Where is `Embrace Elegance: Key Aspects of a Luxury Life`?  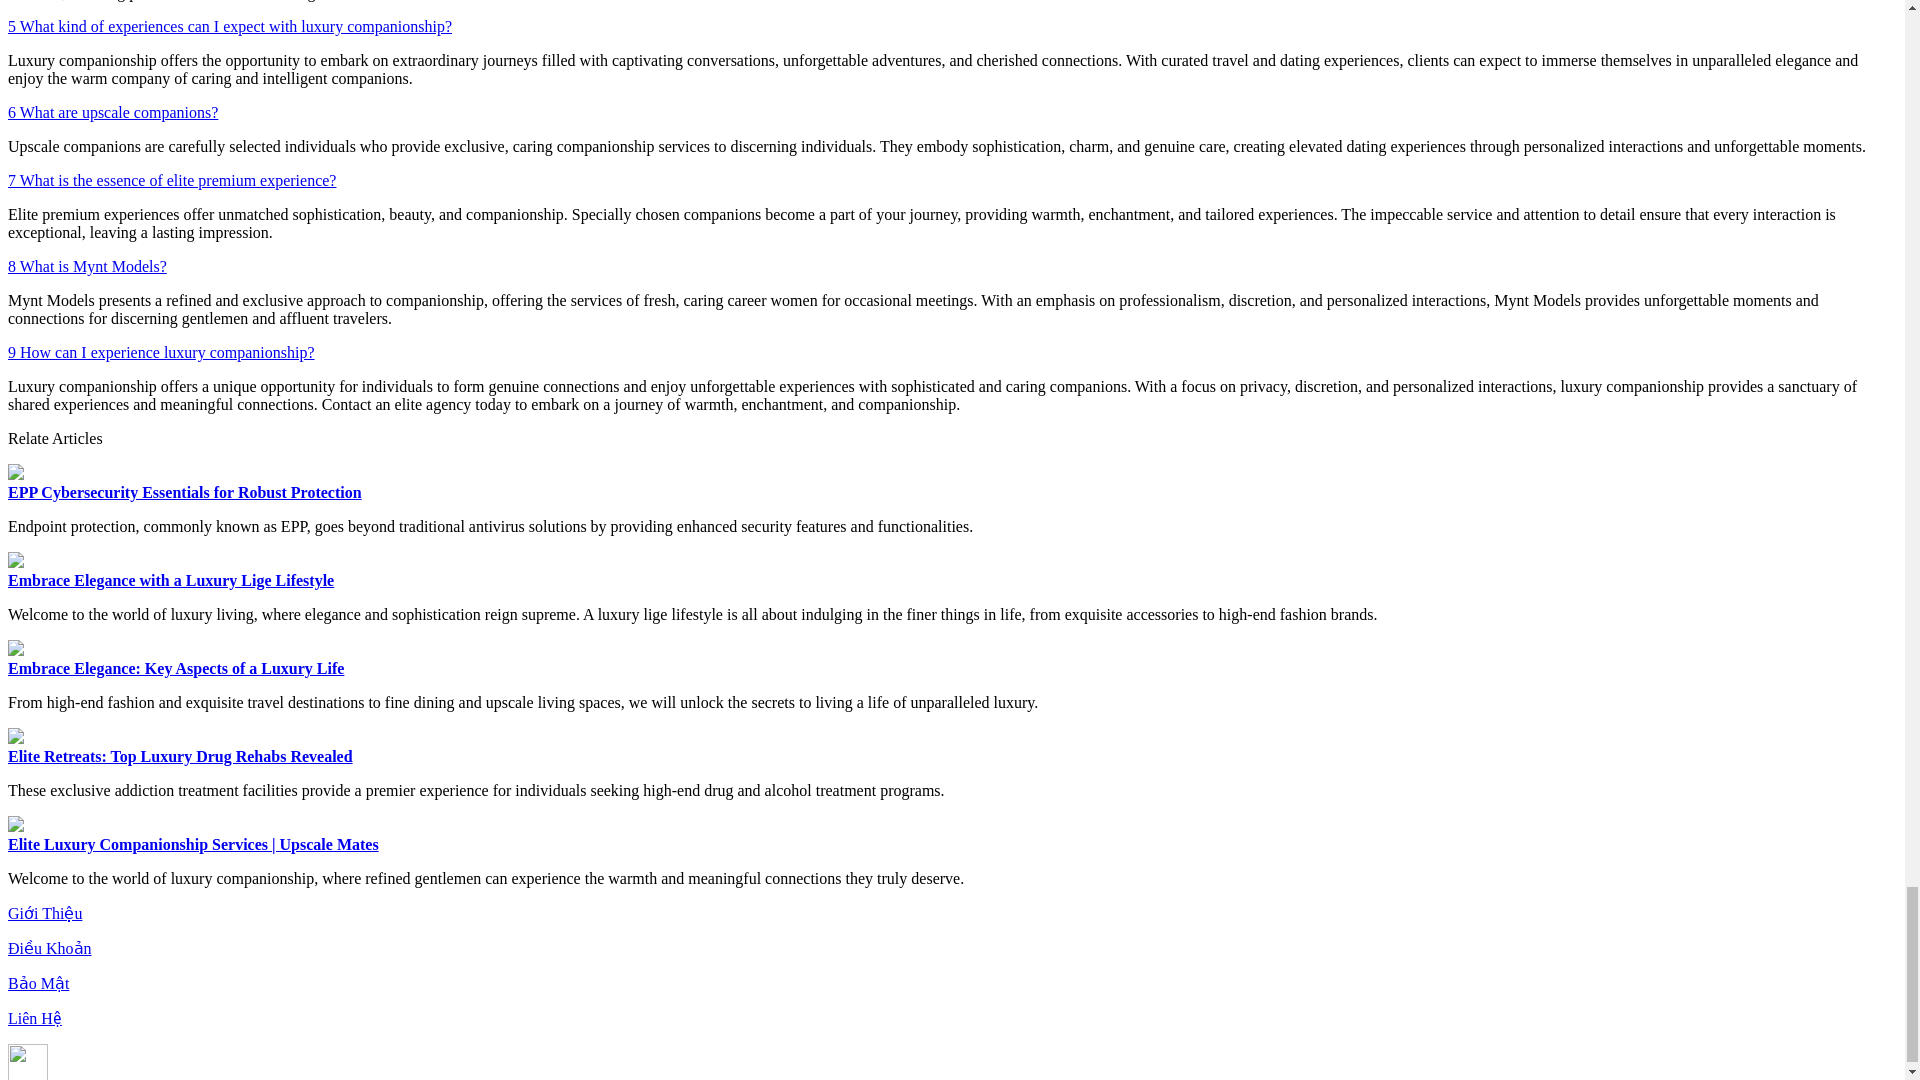 Embrace Elegance: Key Aspects of a Luxury Life is located at coordinates (175, 668).